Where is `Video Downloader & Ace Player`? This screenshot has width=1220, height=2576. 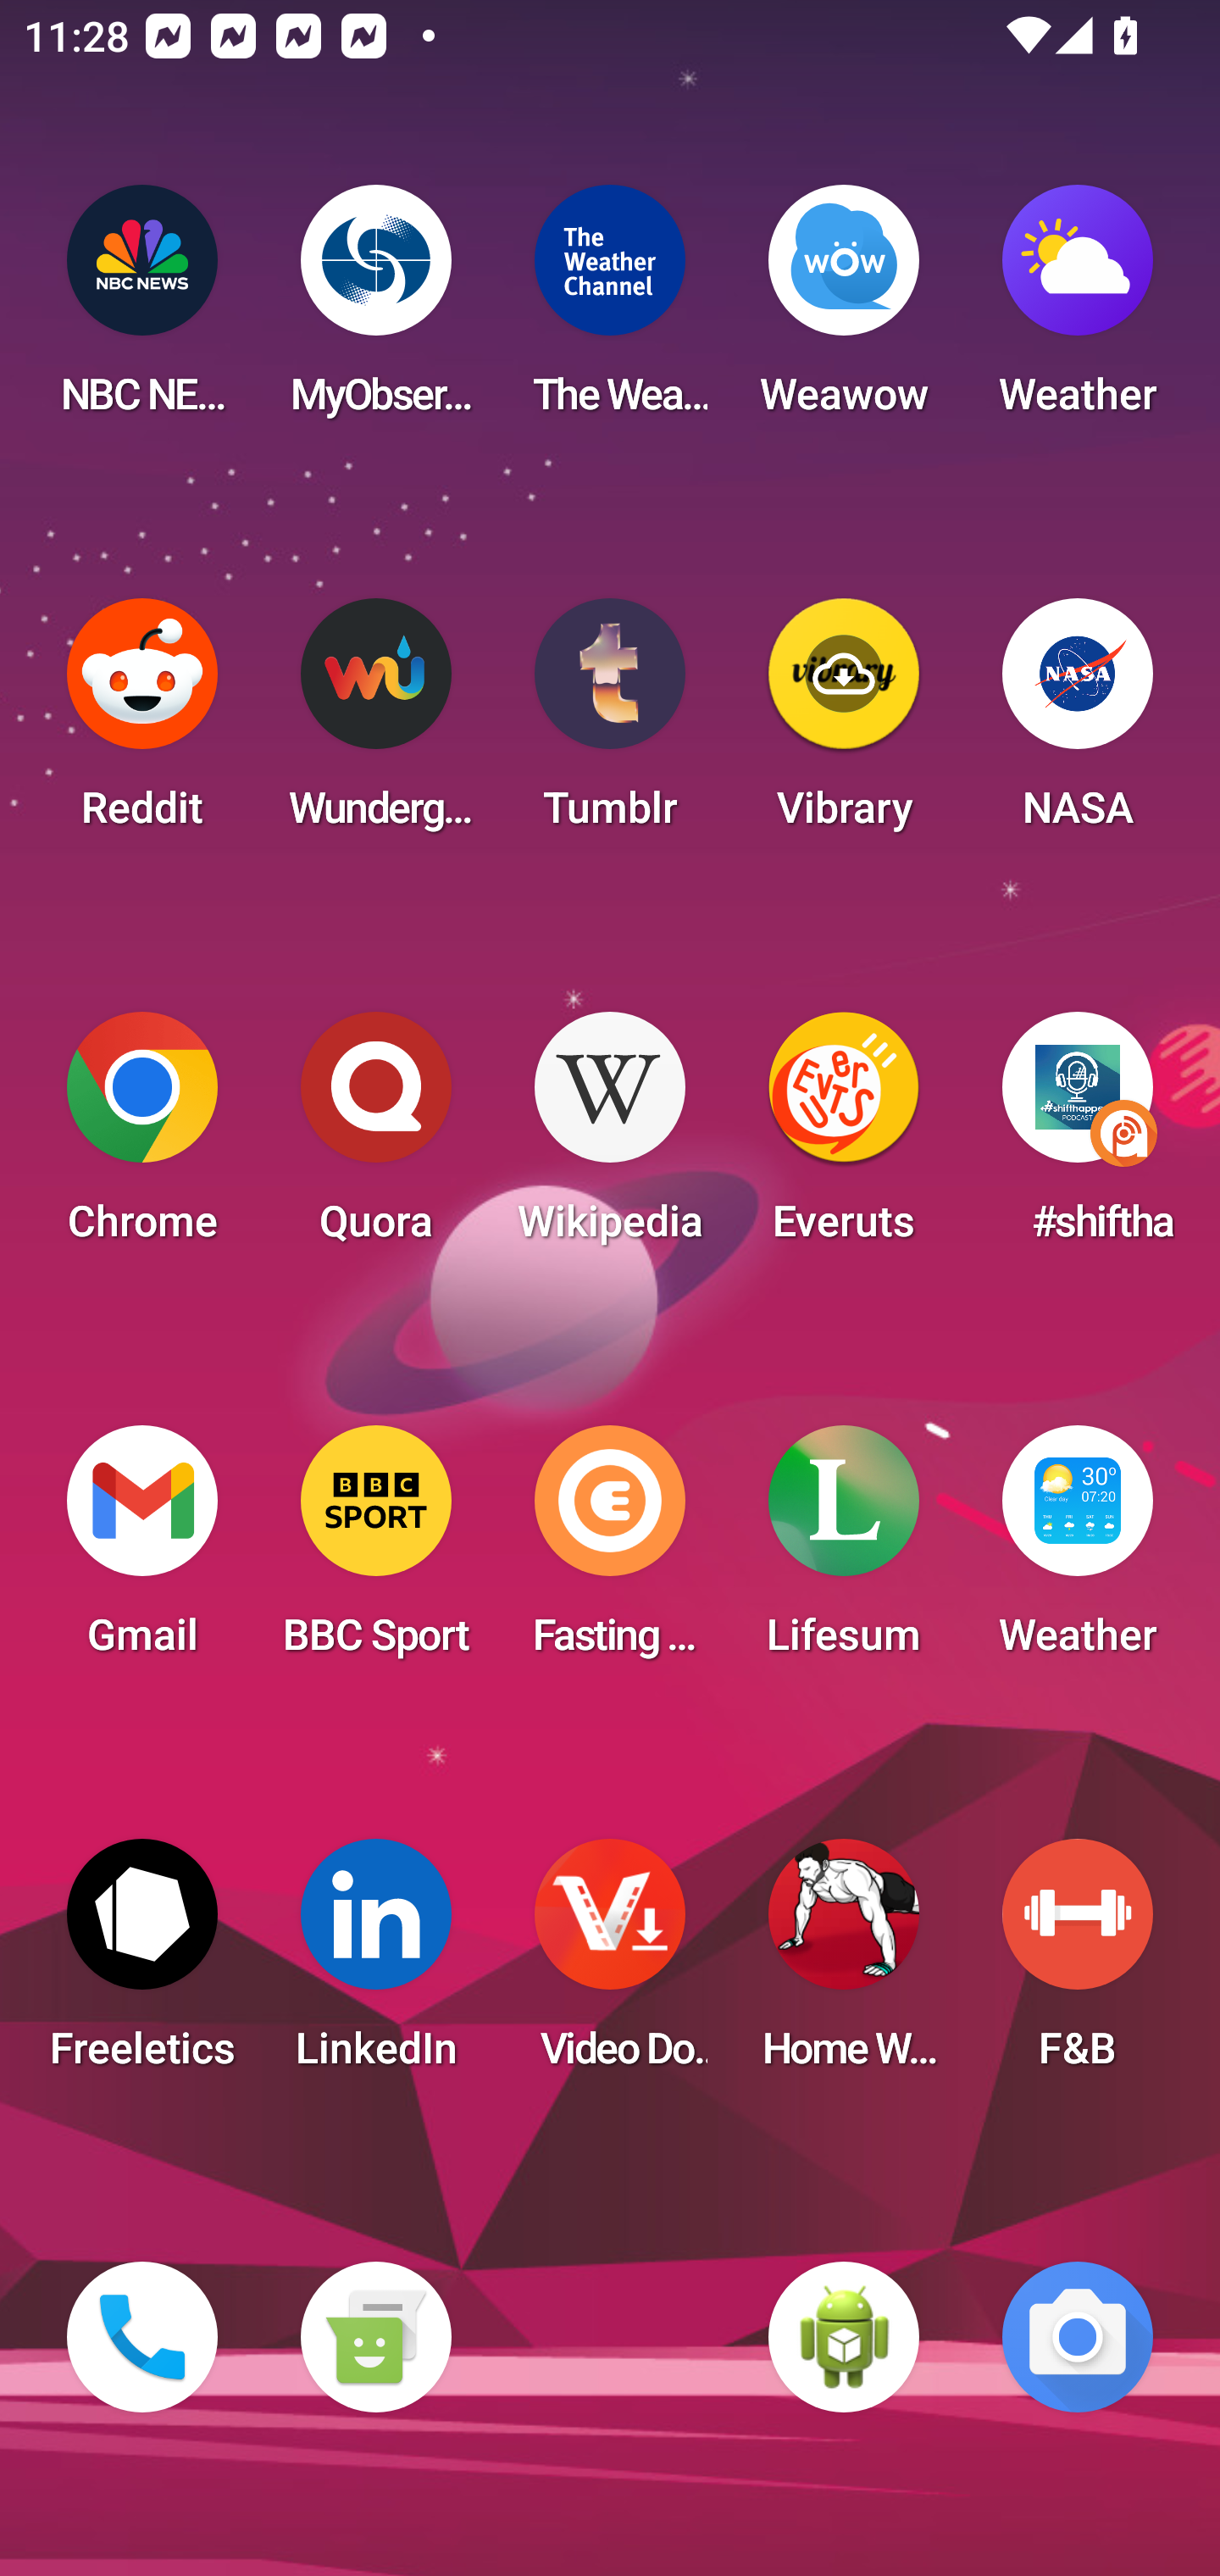
Video Downloader & Ace Player is located at coordinates (610, 1964).